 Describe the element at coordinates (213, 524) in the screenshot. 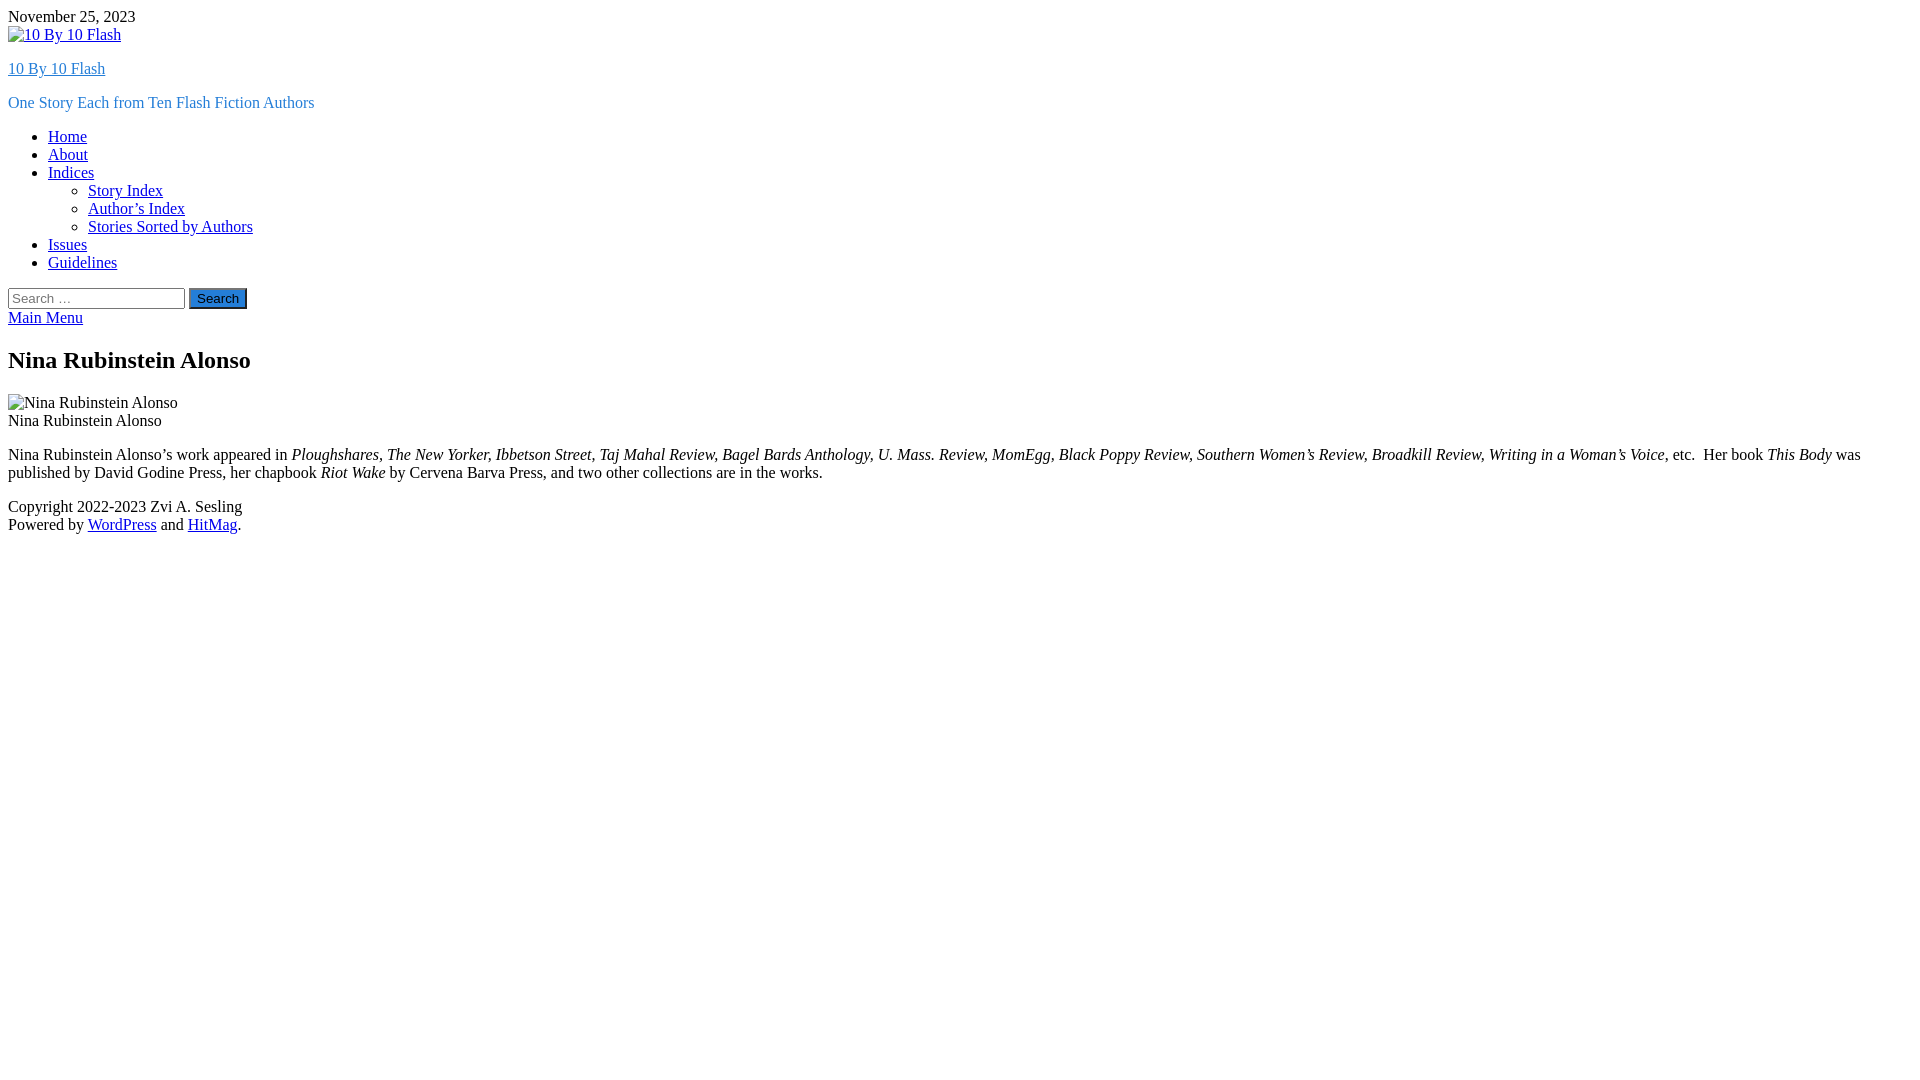

I see `HitMag` at that location.